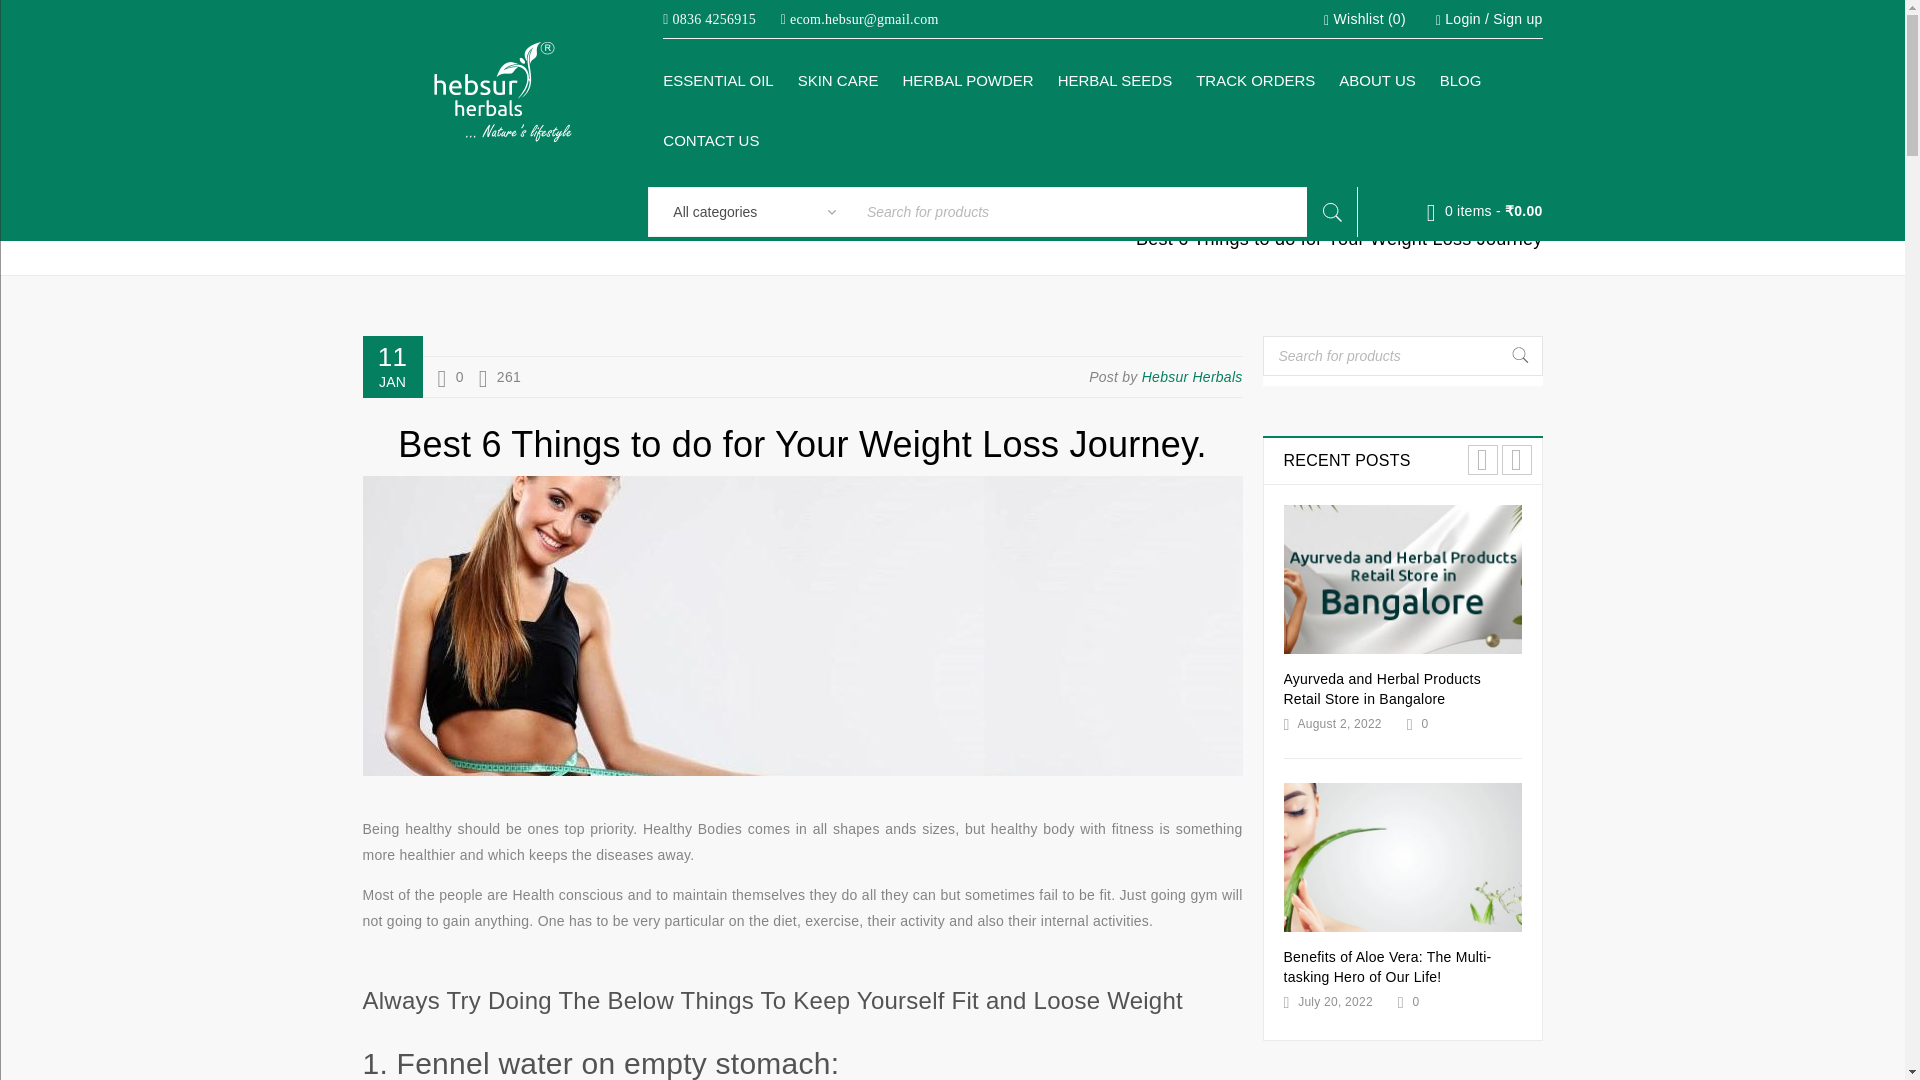 This screenshot has height=1080, width=1920. What do you see at coordinates (1364, 19) in the screenshot?
I see `Wishlist` at bounding box center [1364, 19].